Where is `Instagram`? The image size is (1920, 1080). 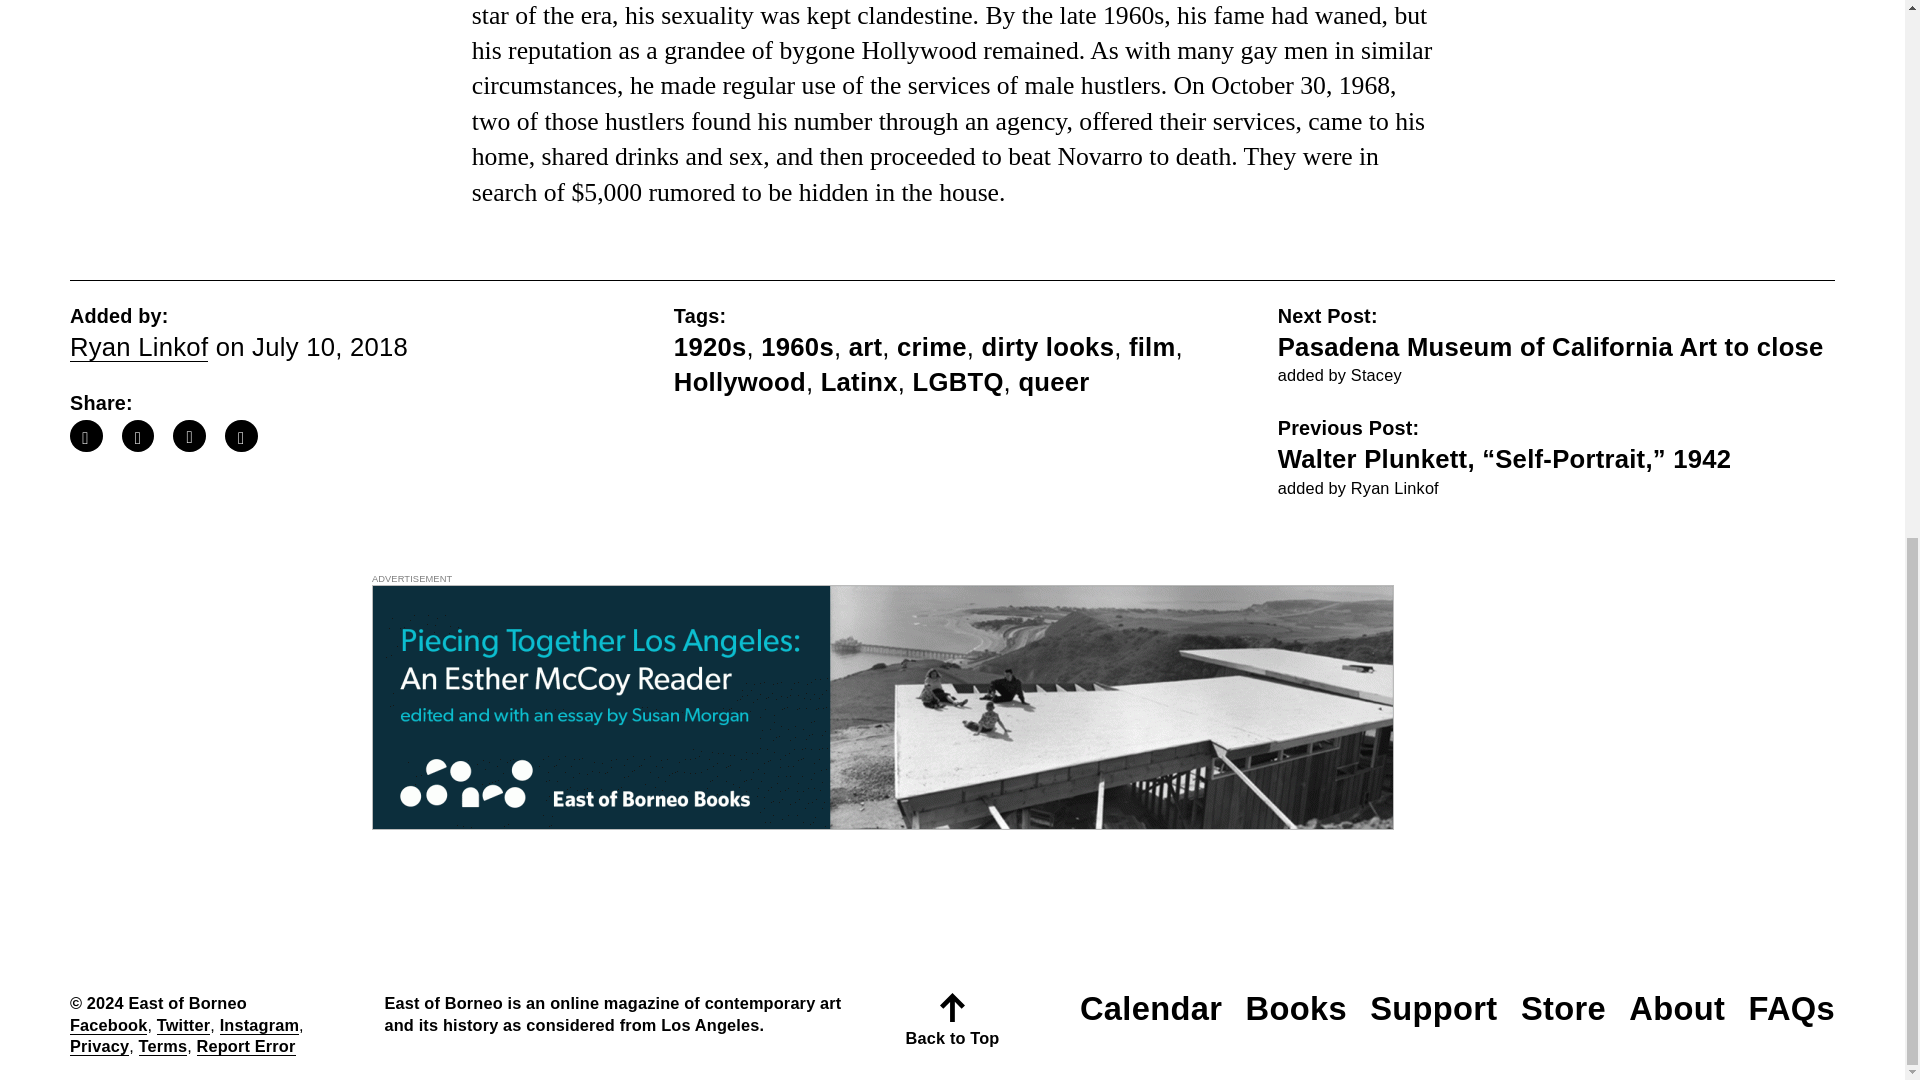 Instagram is located at coordinates (260, 1025).